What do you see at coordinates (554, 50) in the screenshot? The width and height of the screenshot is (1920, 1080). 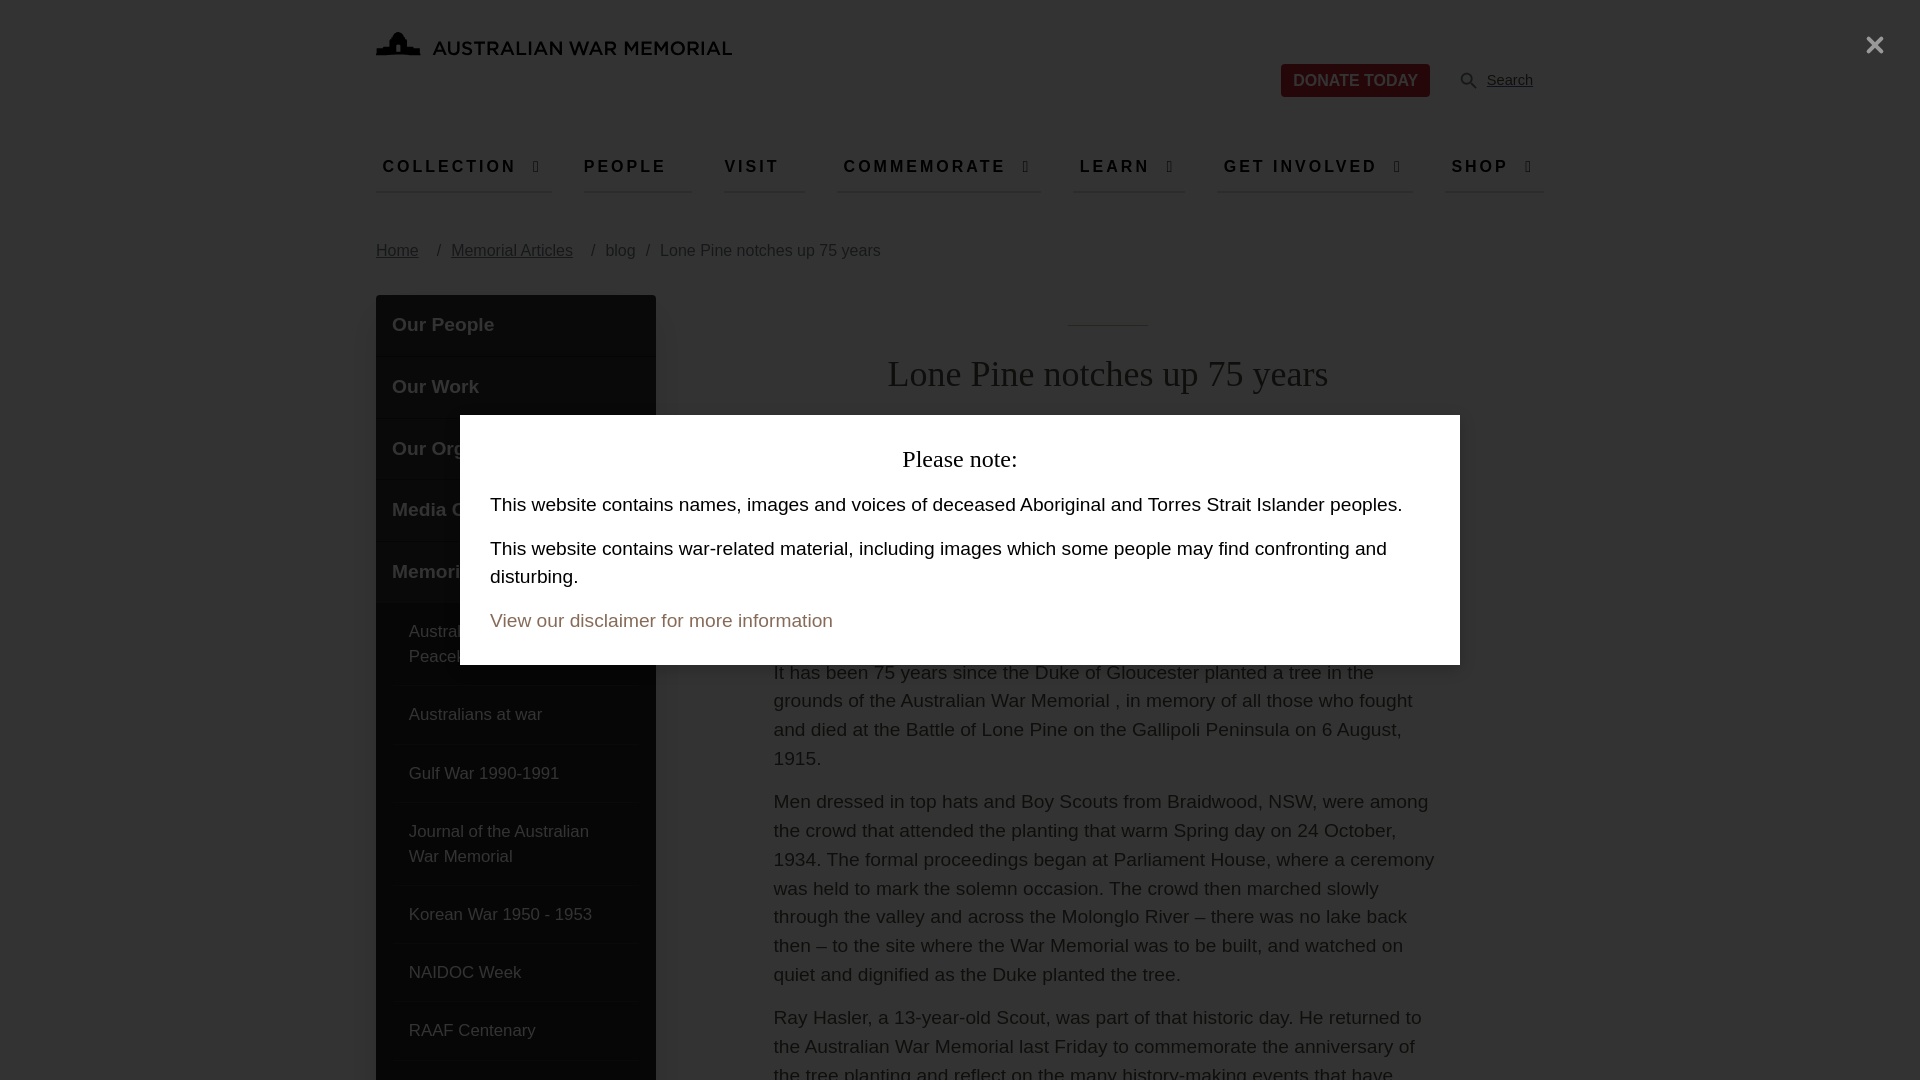 I see `Australian War Memorial Logo` at bounding box center [554, 50].